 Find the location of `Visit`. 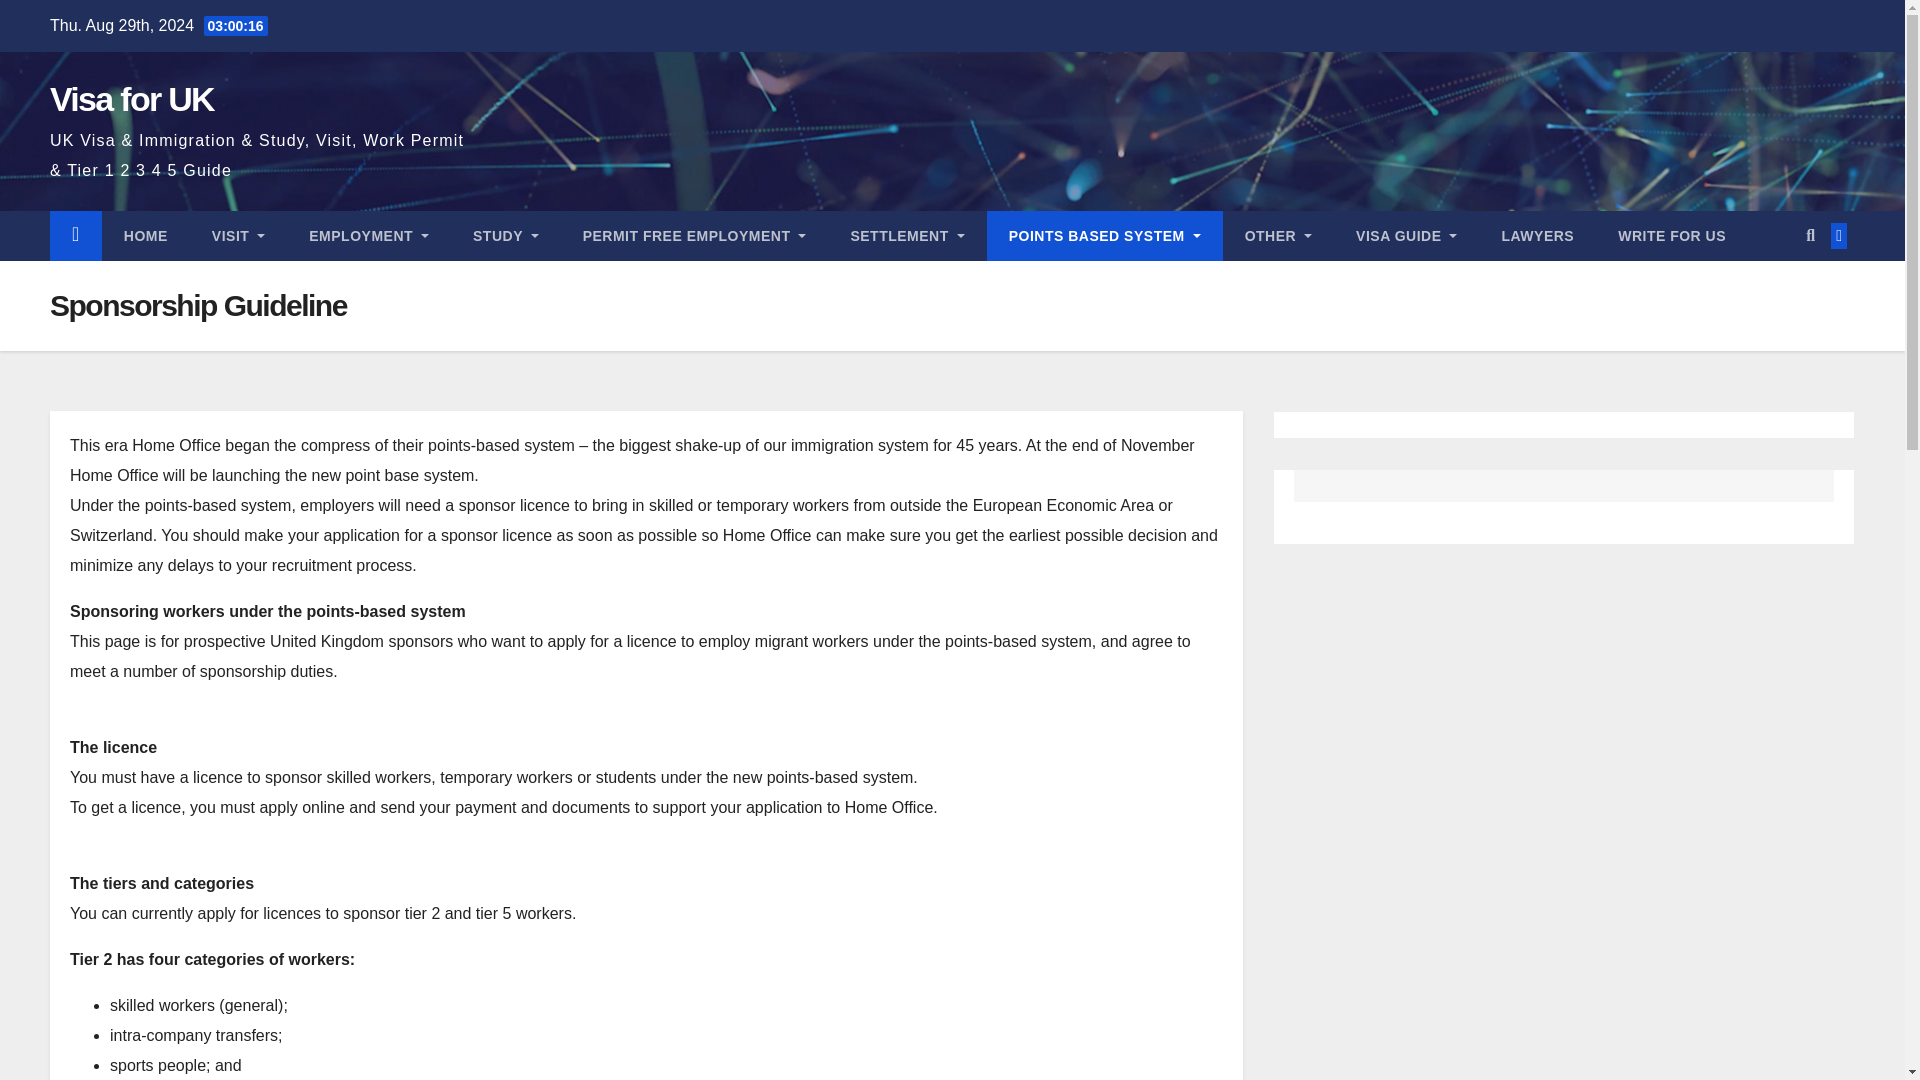

Visit is located at coordinates (238, 236).